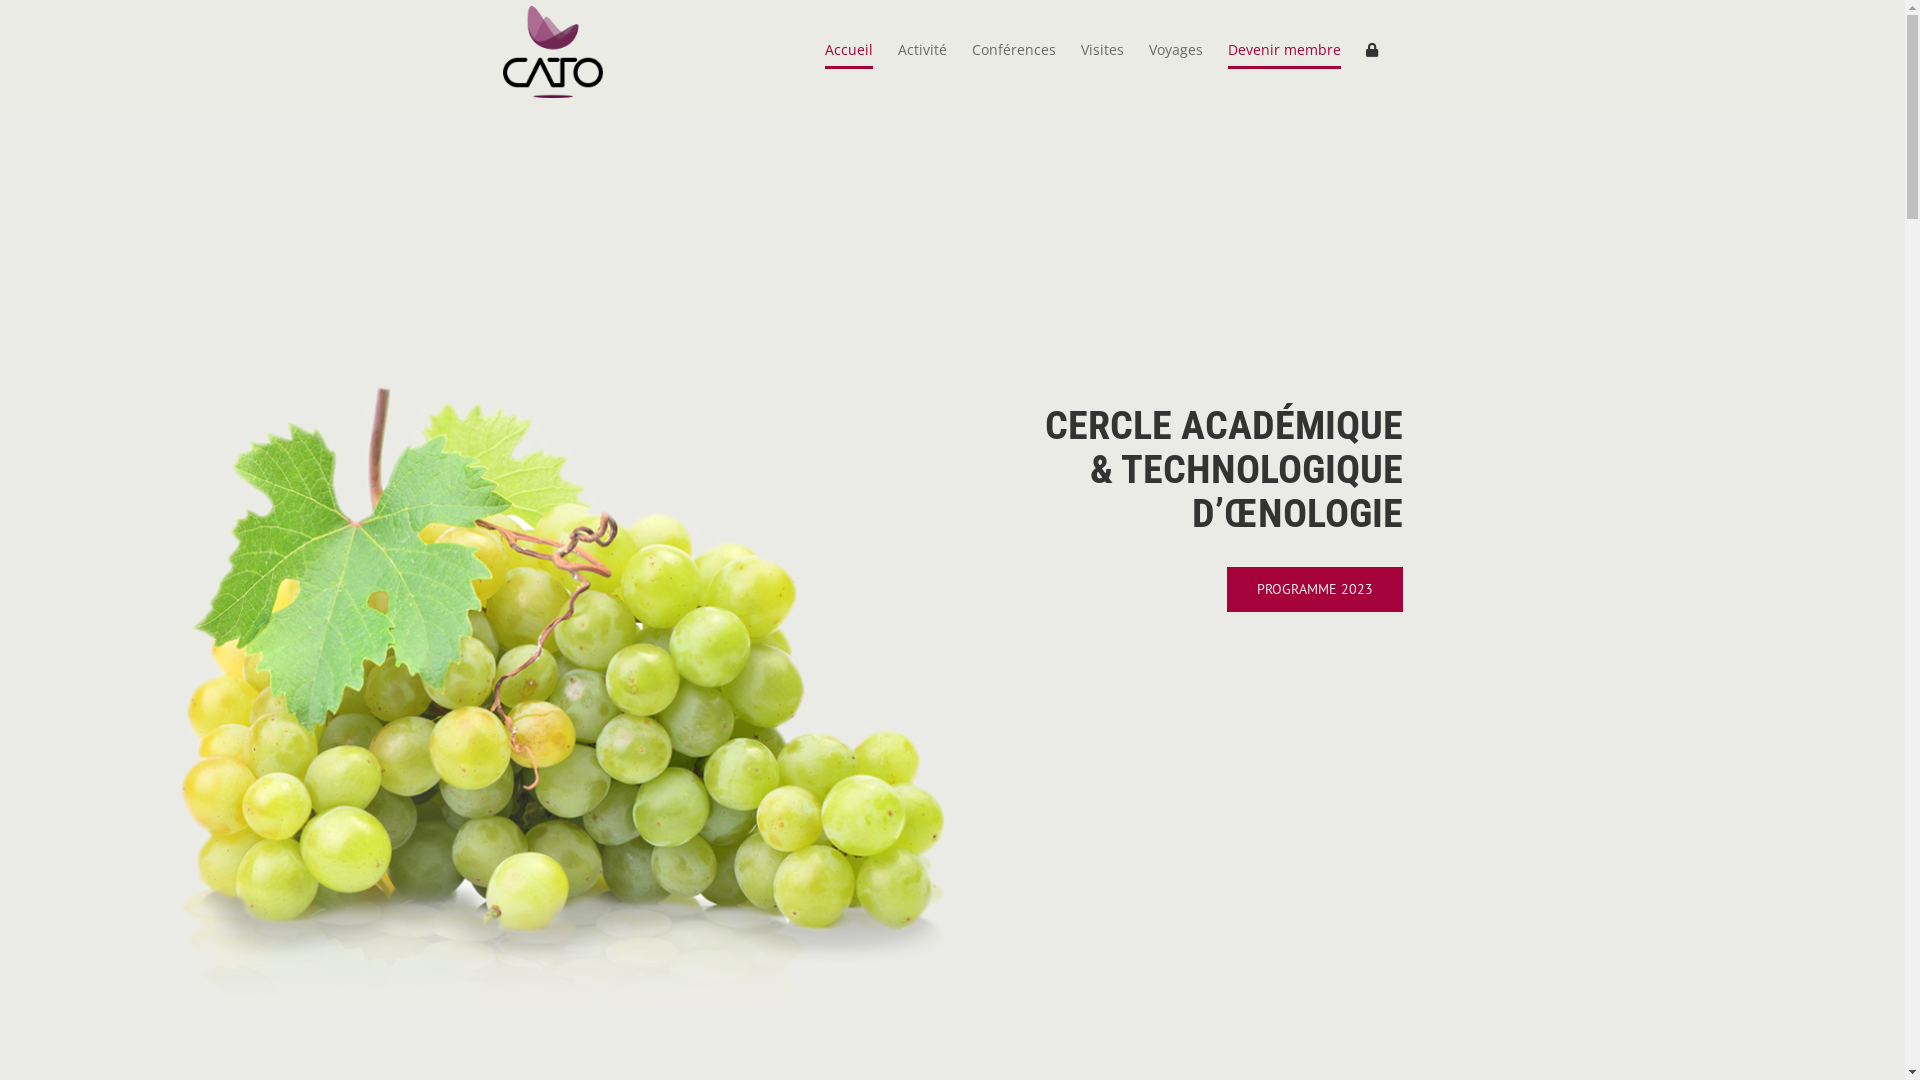  Describe the element at coordinates (1314, 590) in the screenshot. I see `PROGRAMME 2023` at that location.